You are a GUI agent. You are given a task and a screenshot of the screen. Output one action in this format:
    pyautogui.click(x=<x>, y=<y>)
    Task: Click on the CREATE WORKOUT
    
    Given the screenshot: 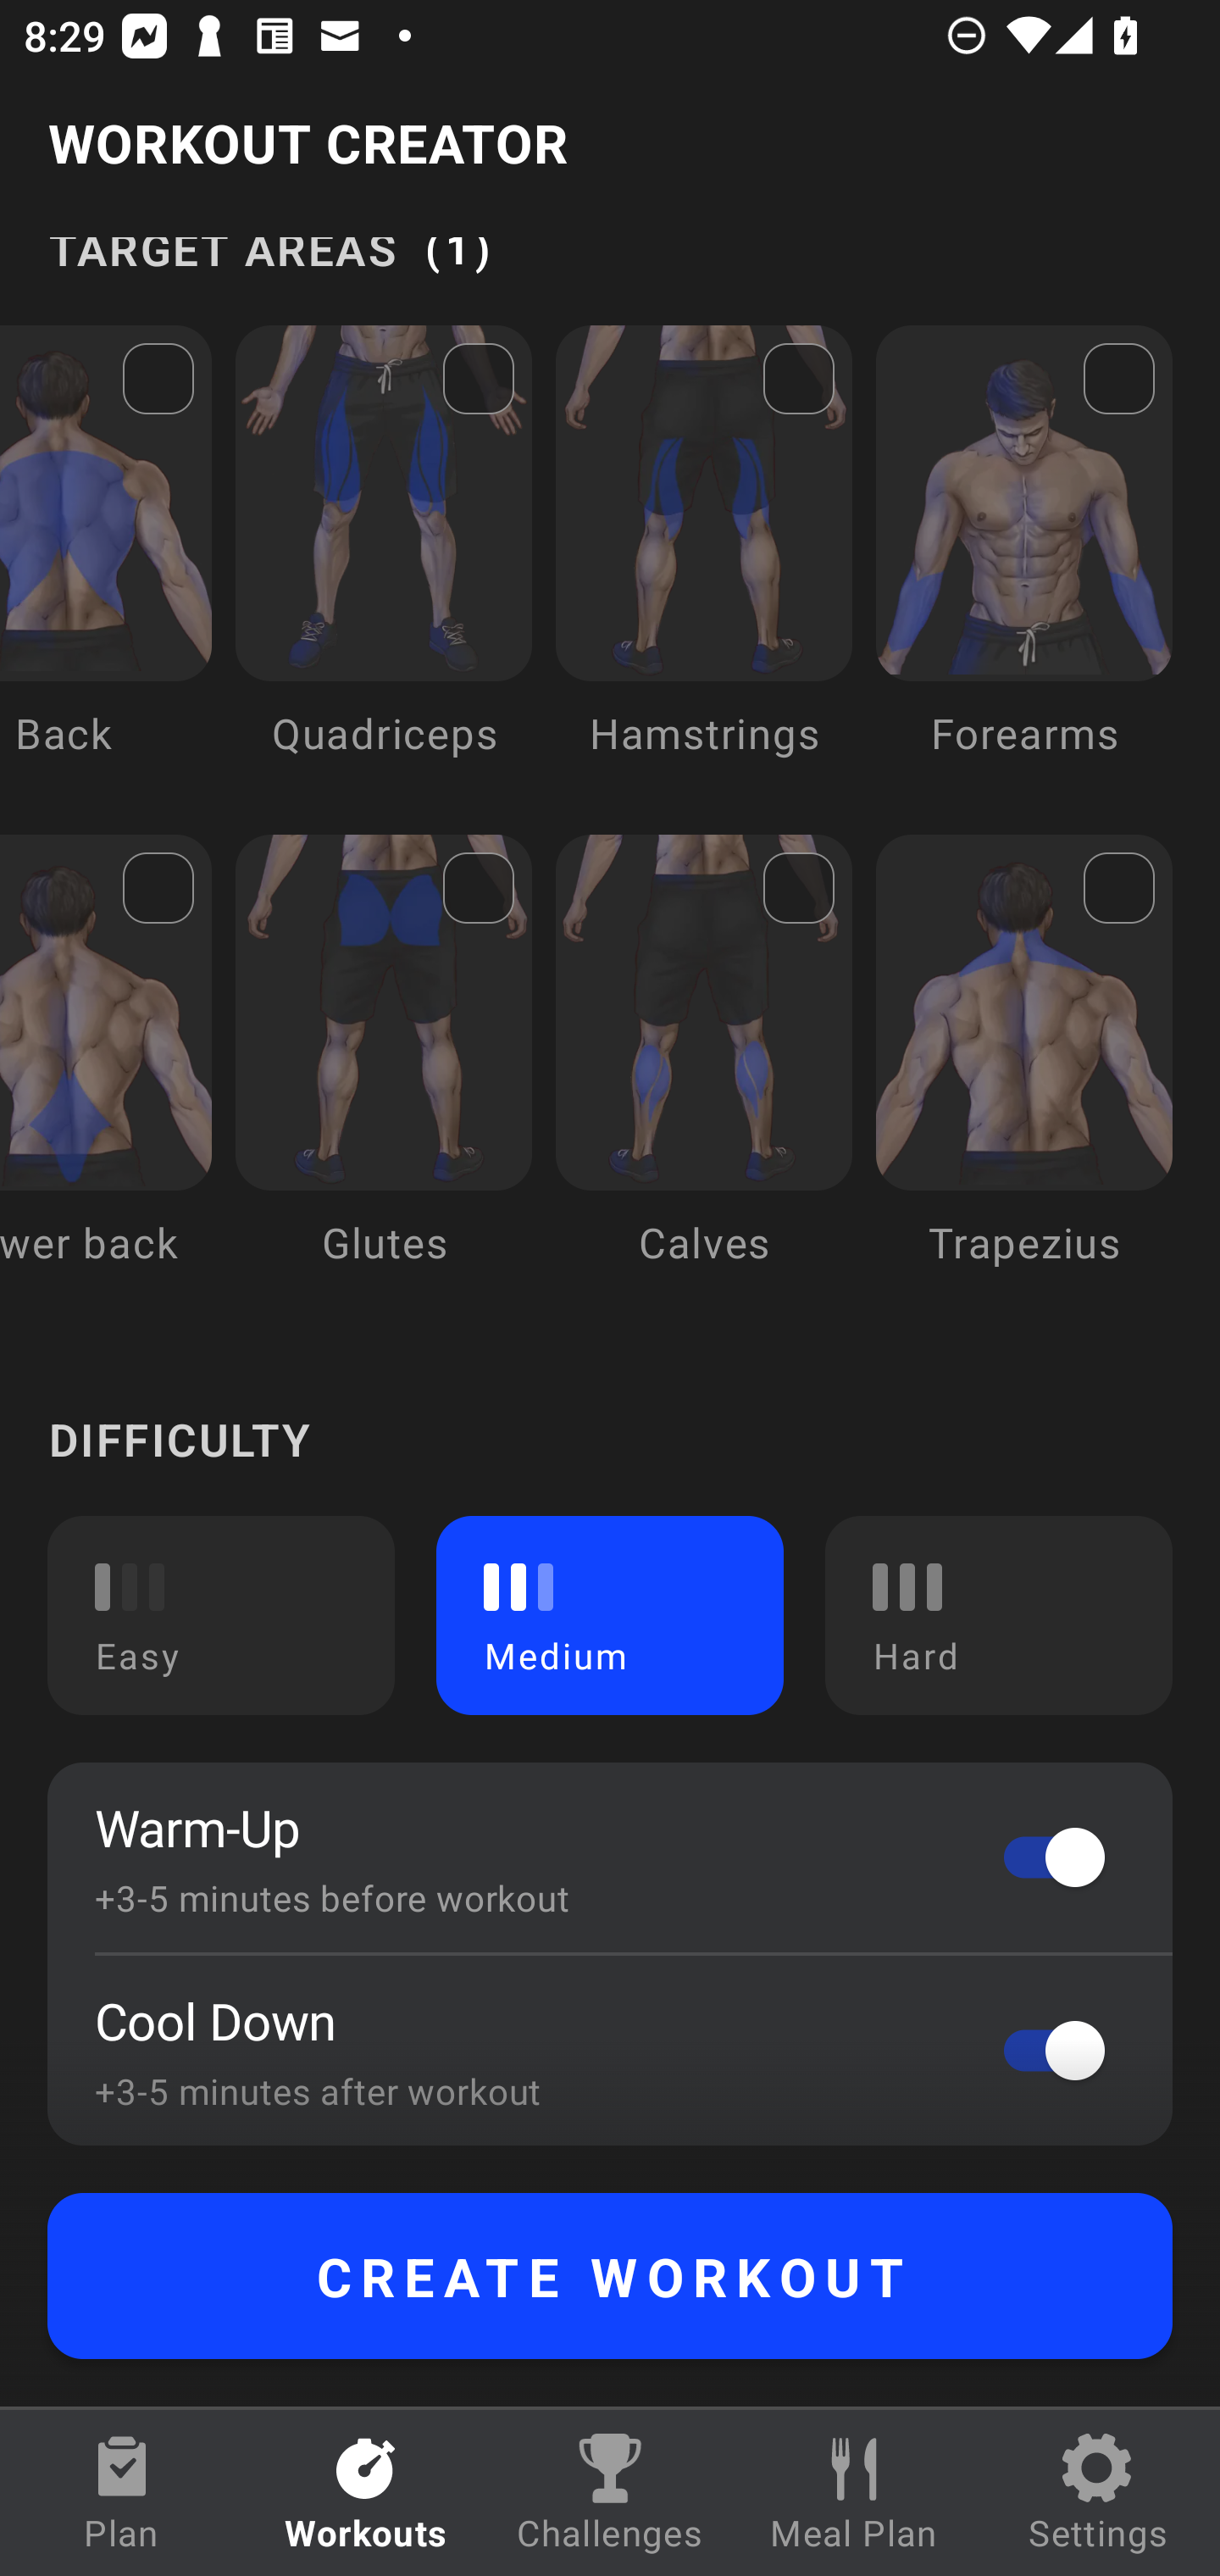 What is the action you would take?
    pyautogui.click(x=610, y=2276)
    